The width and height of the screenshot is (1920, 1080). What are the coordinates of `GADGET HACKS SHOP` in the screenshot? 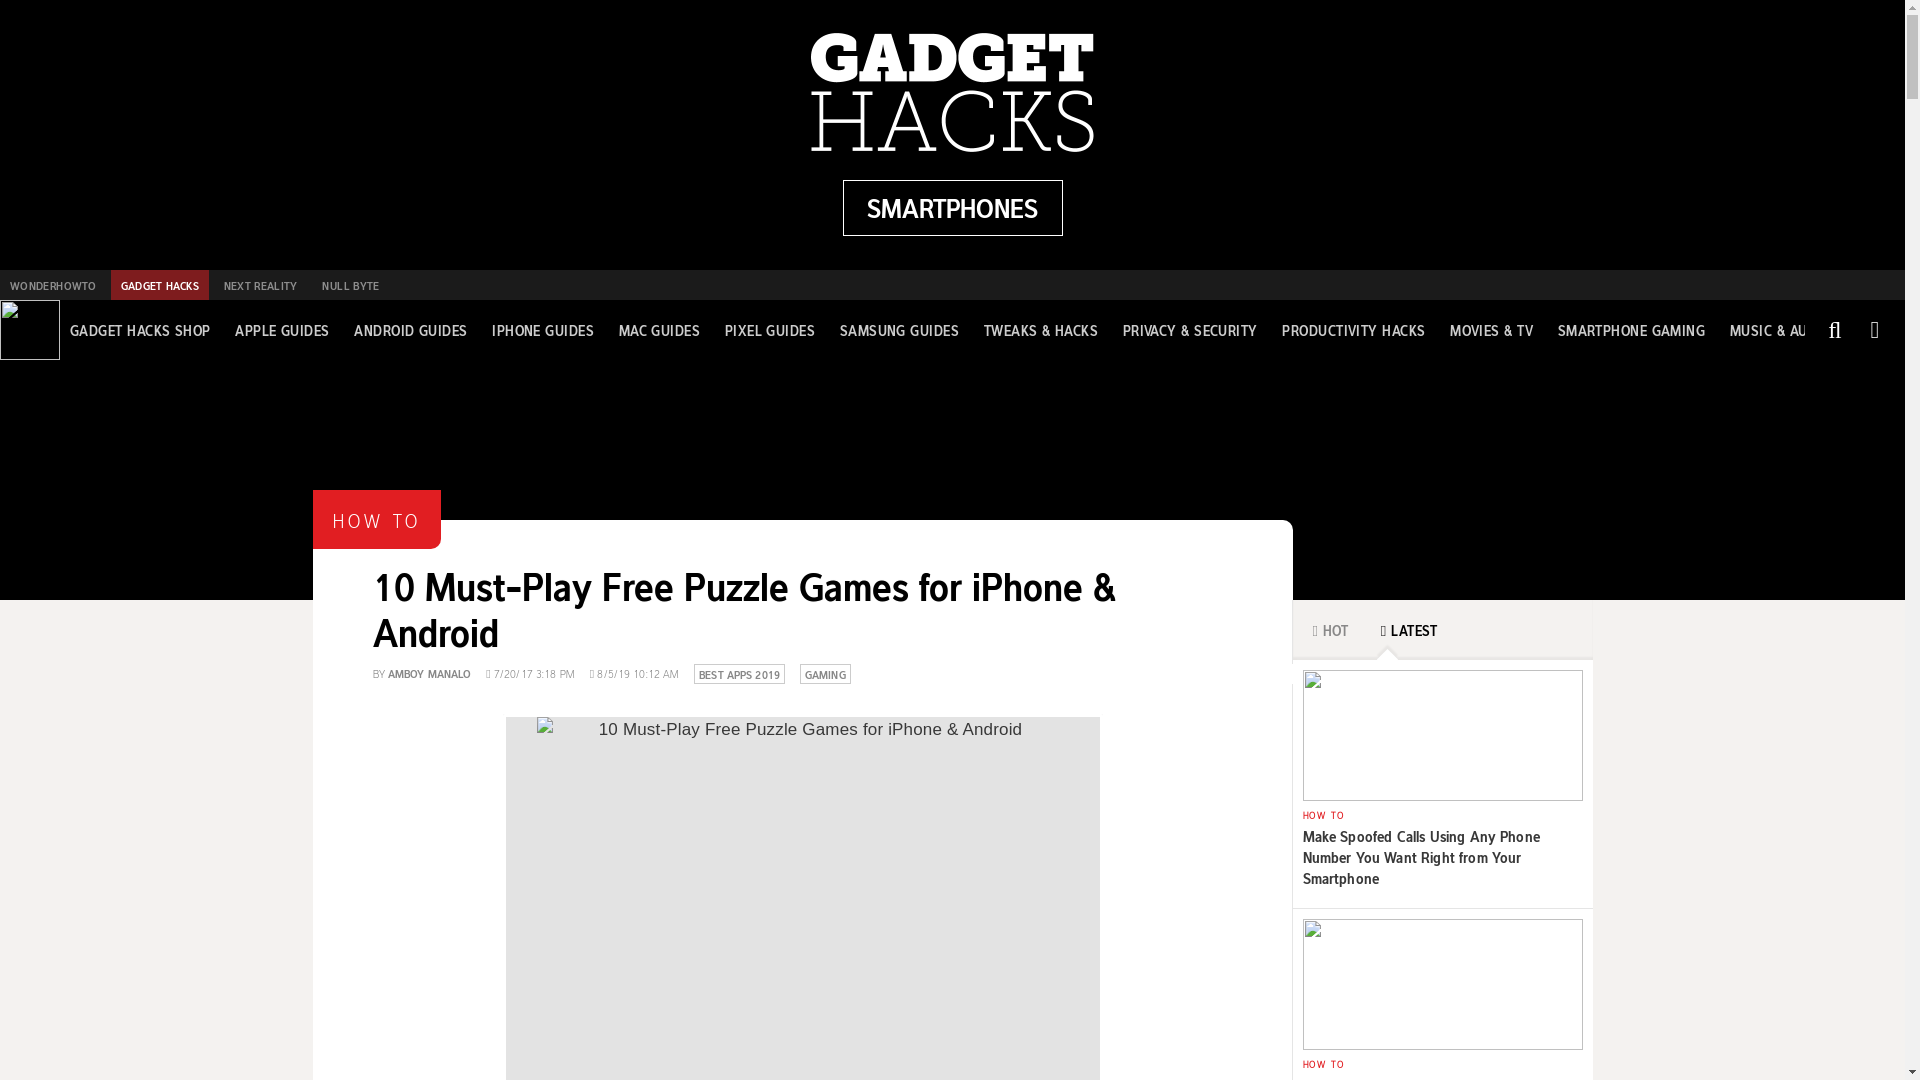 It's located at (140, 330).